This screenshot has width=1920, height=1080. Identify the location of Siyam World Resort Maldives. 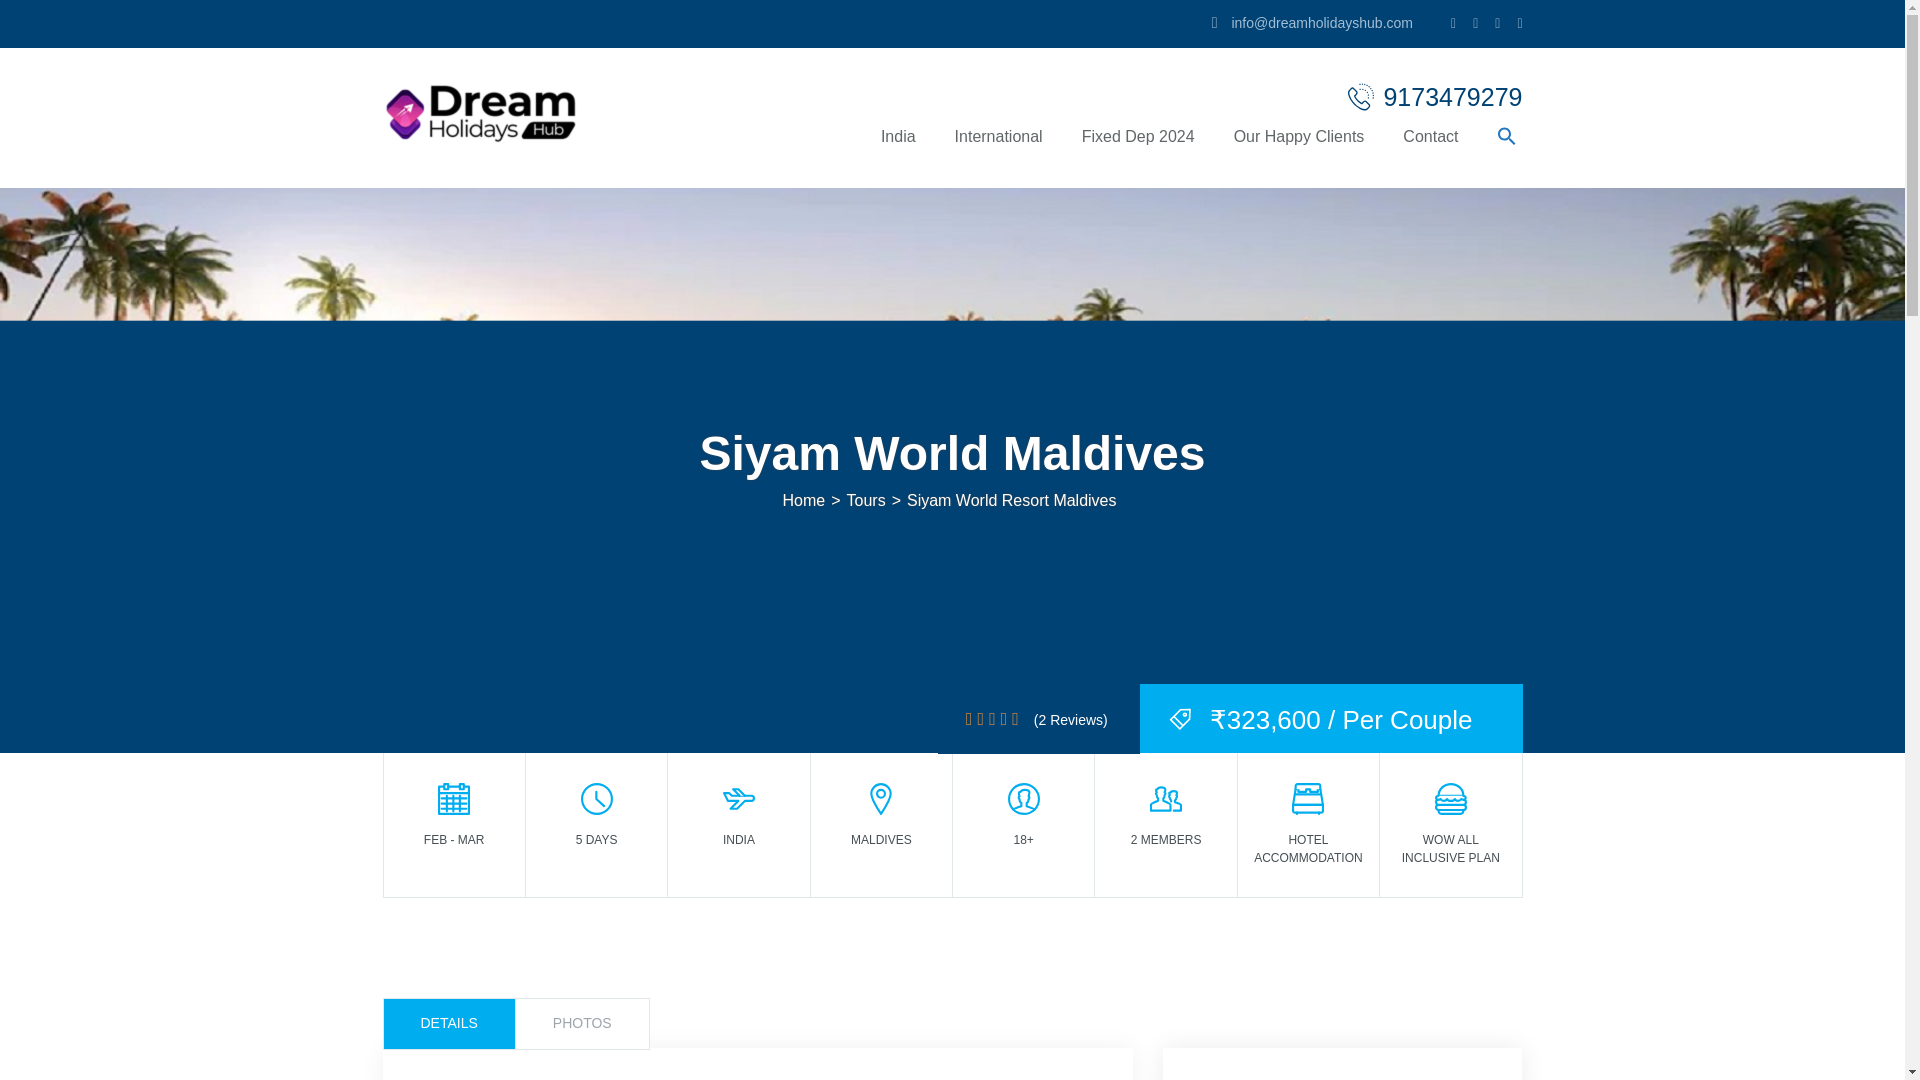
(1012, 500).